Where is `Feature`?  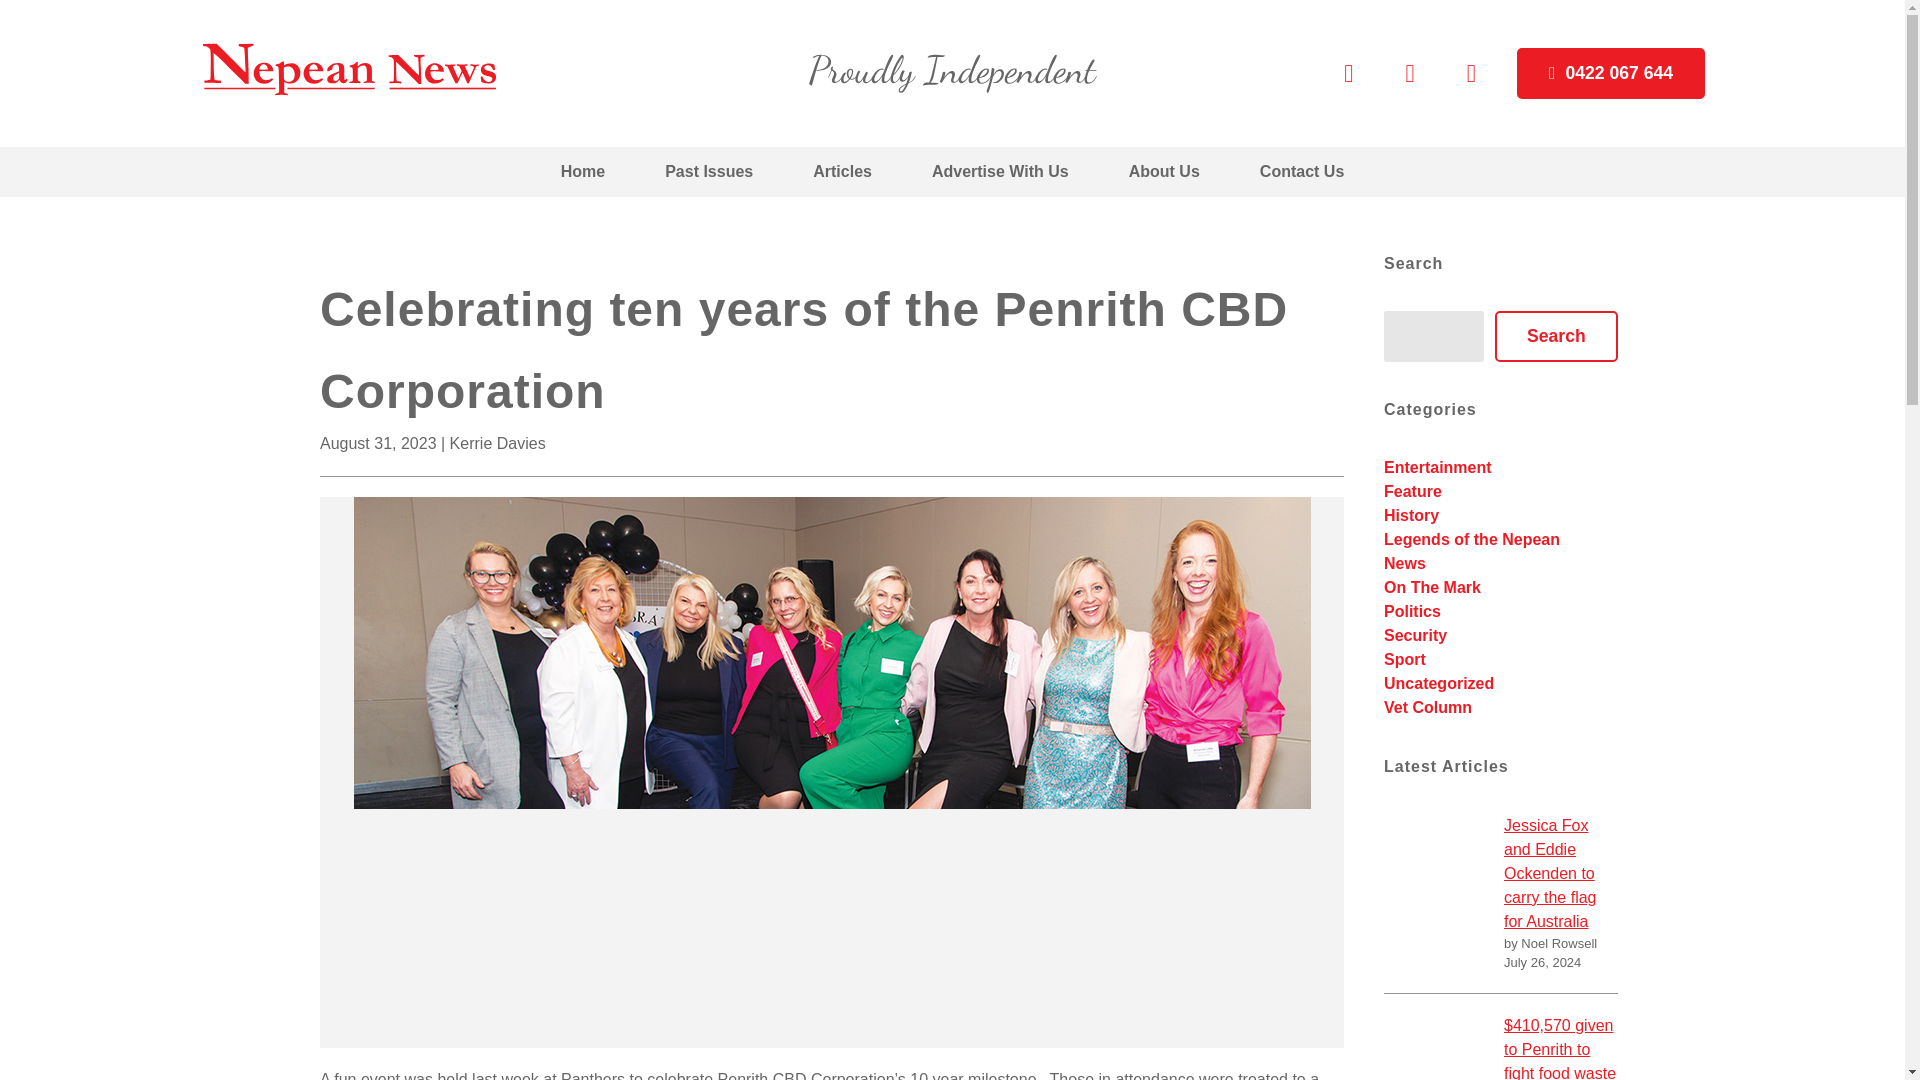
Feature is located at coordinates (1412, 491).